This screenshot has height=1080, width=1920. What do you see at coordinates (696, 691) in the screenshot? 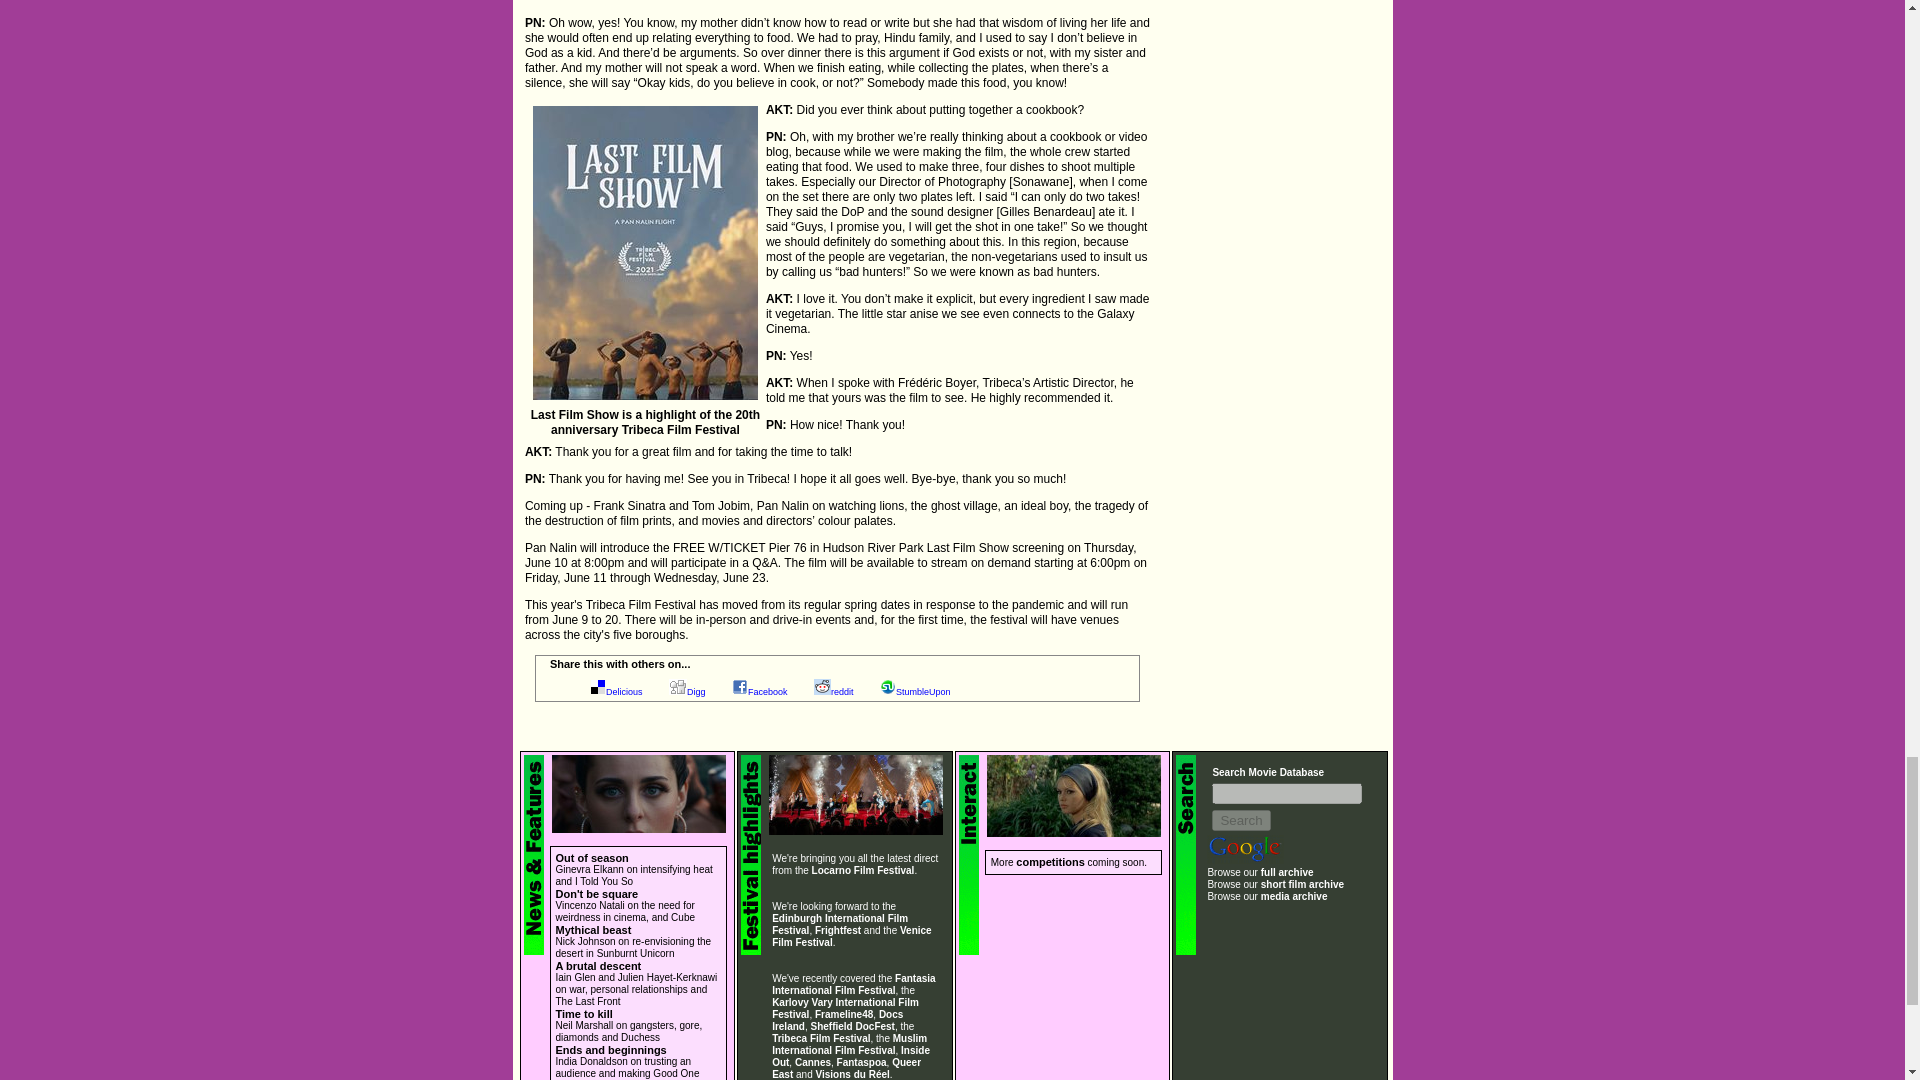
I see `Post this to Digg` at bounding box center [696, 691].